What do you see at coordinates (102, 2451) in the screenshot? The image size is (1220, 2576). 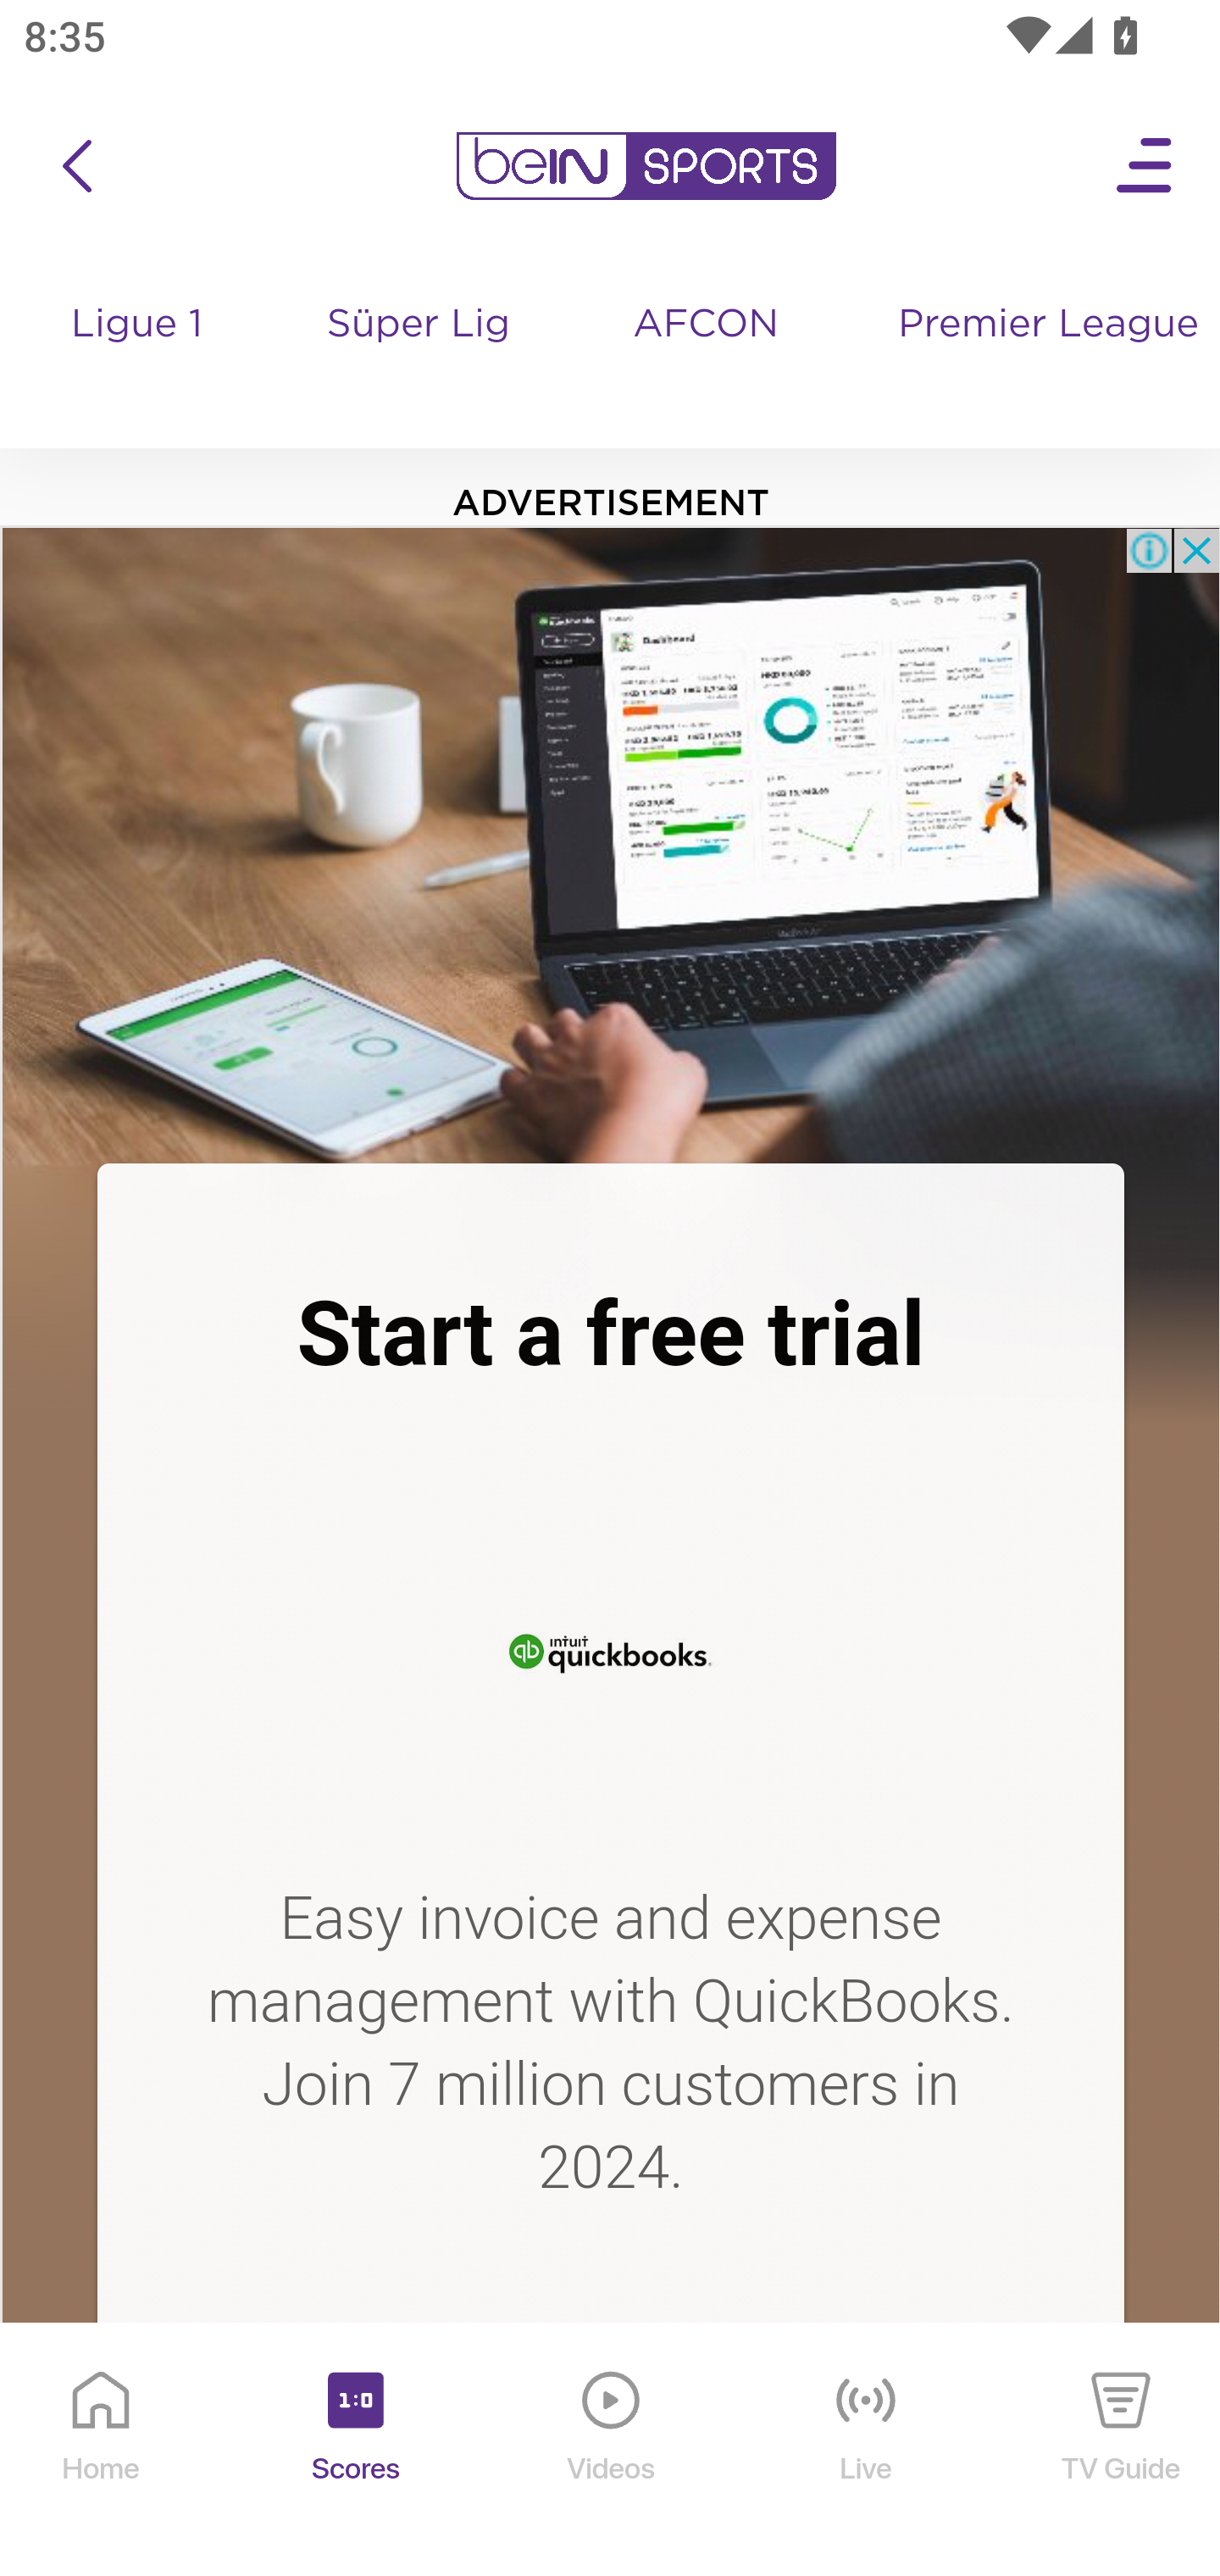 I see `Home Home Icon Home` at bounding box center [102, 2451].